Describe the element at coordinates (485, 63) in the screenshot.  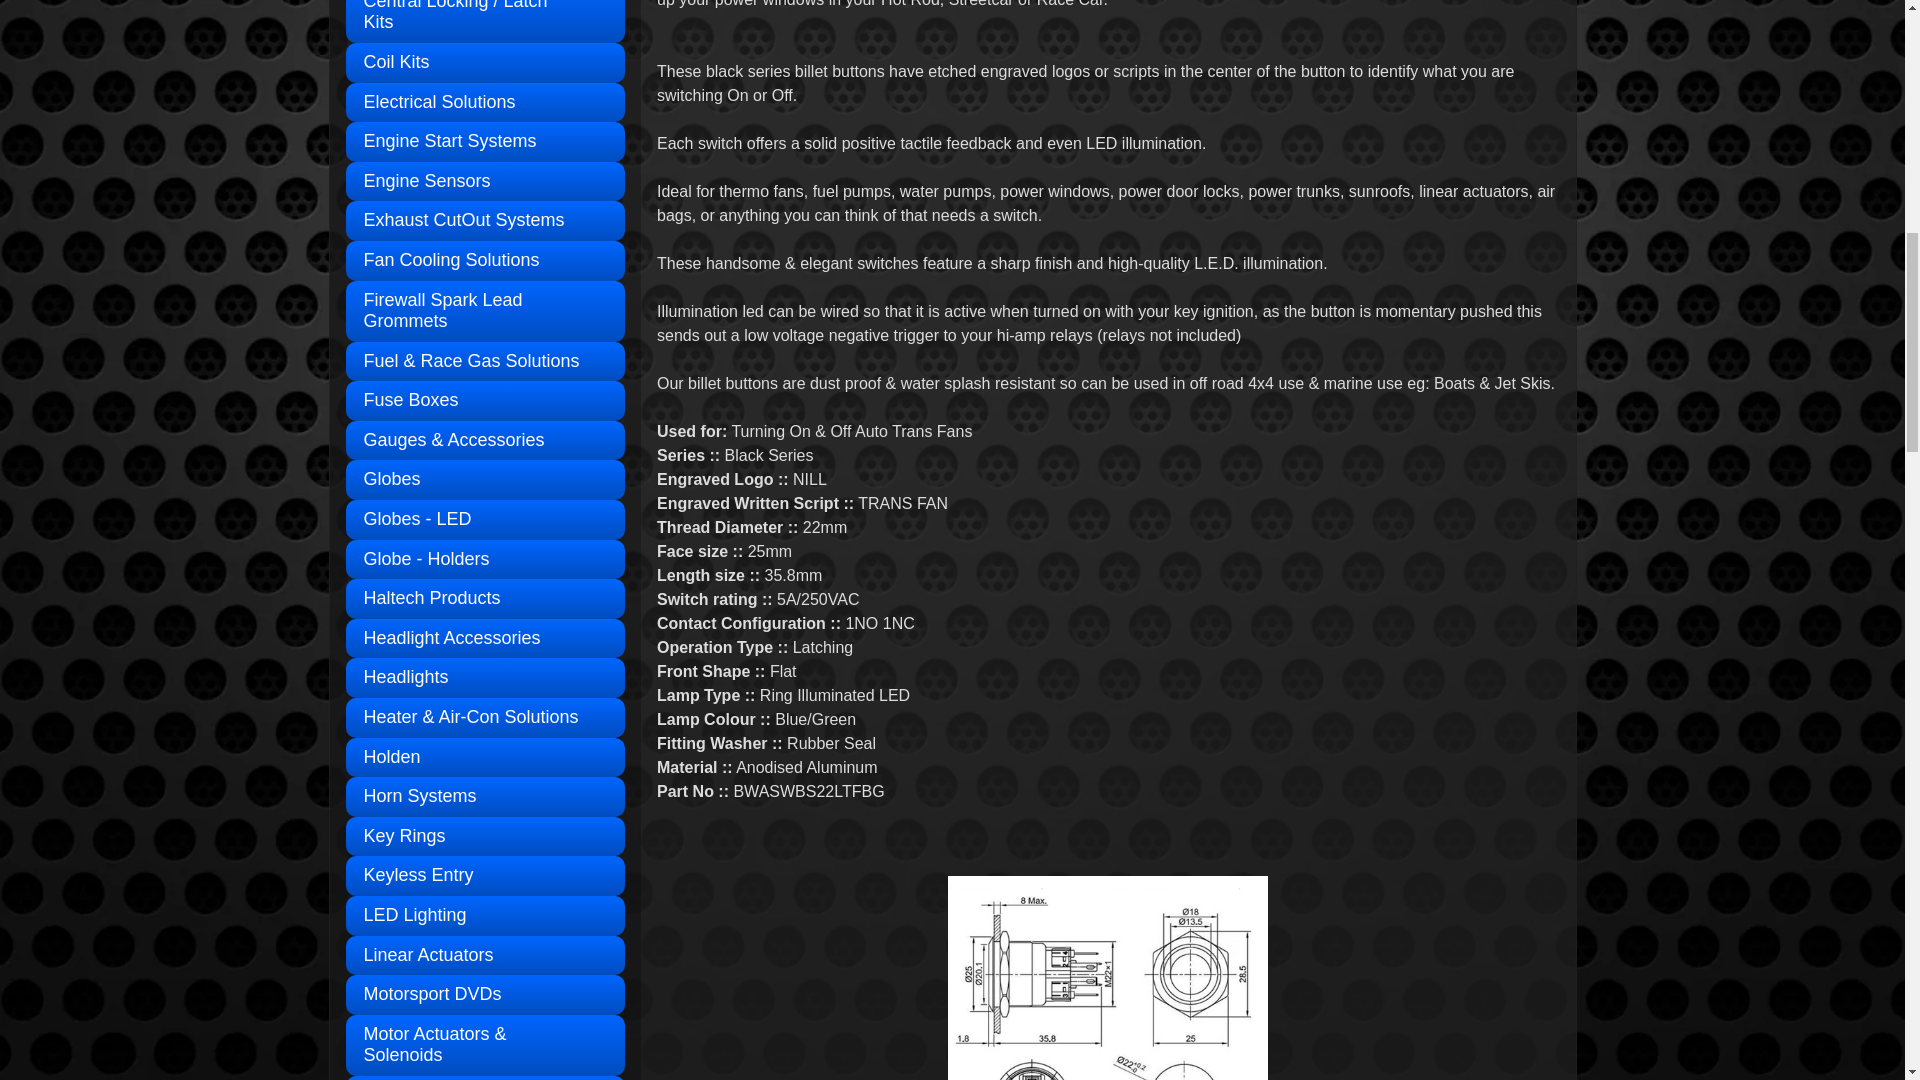
I see `Coil Kits` at that location.